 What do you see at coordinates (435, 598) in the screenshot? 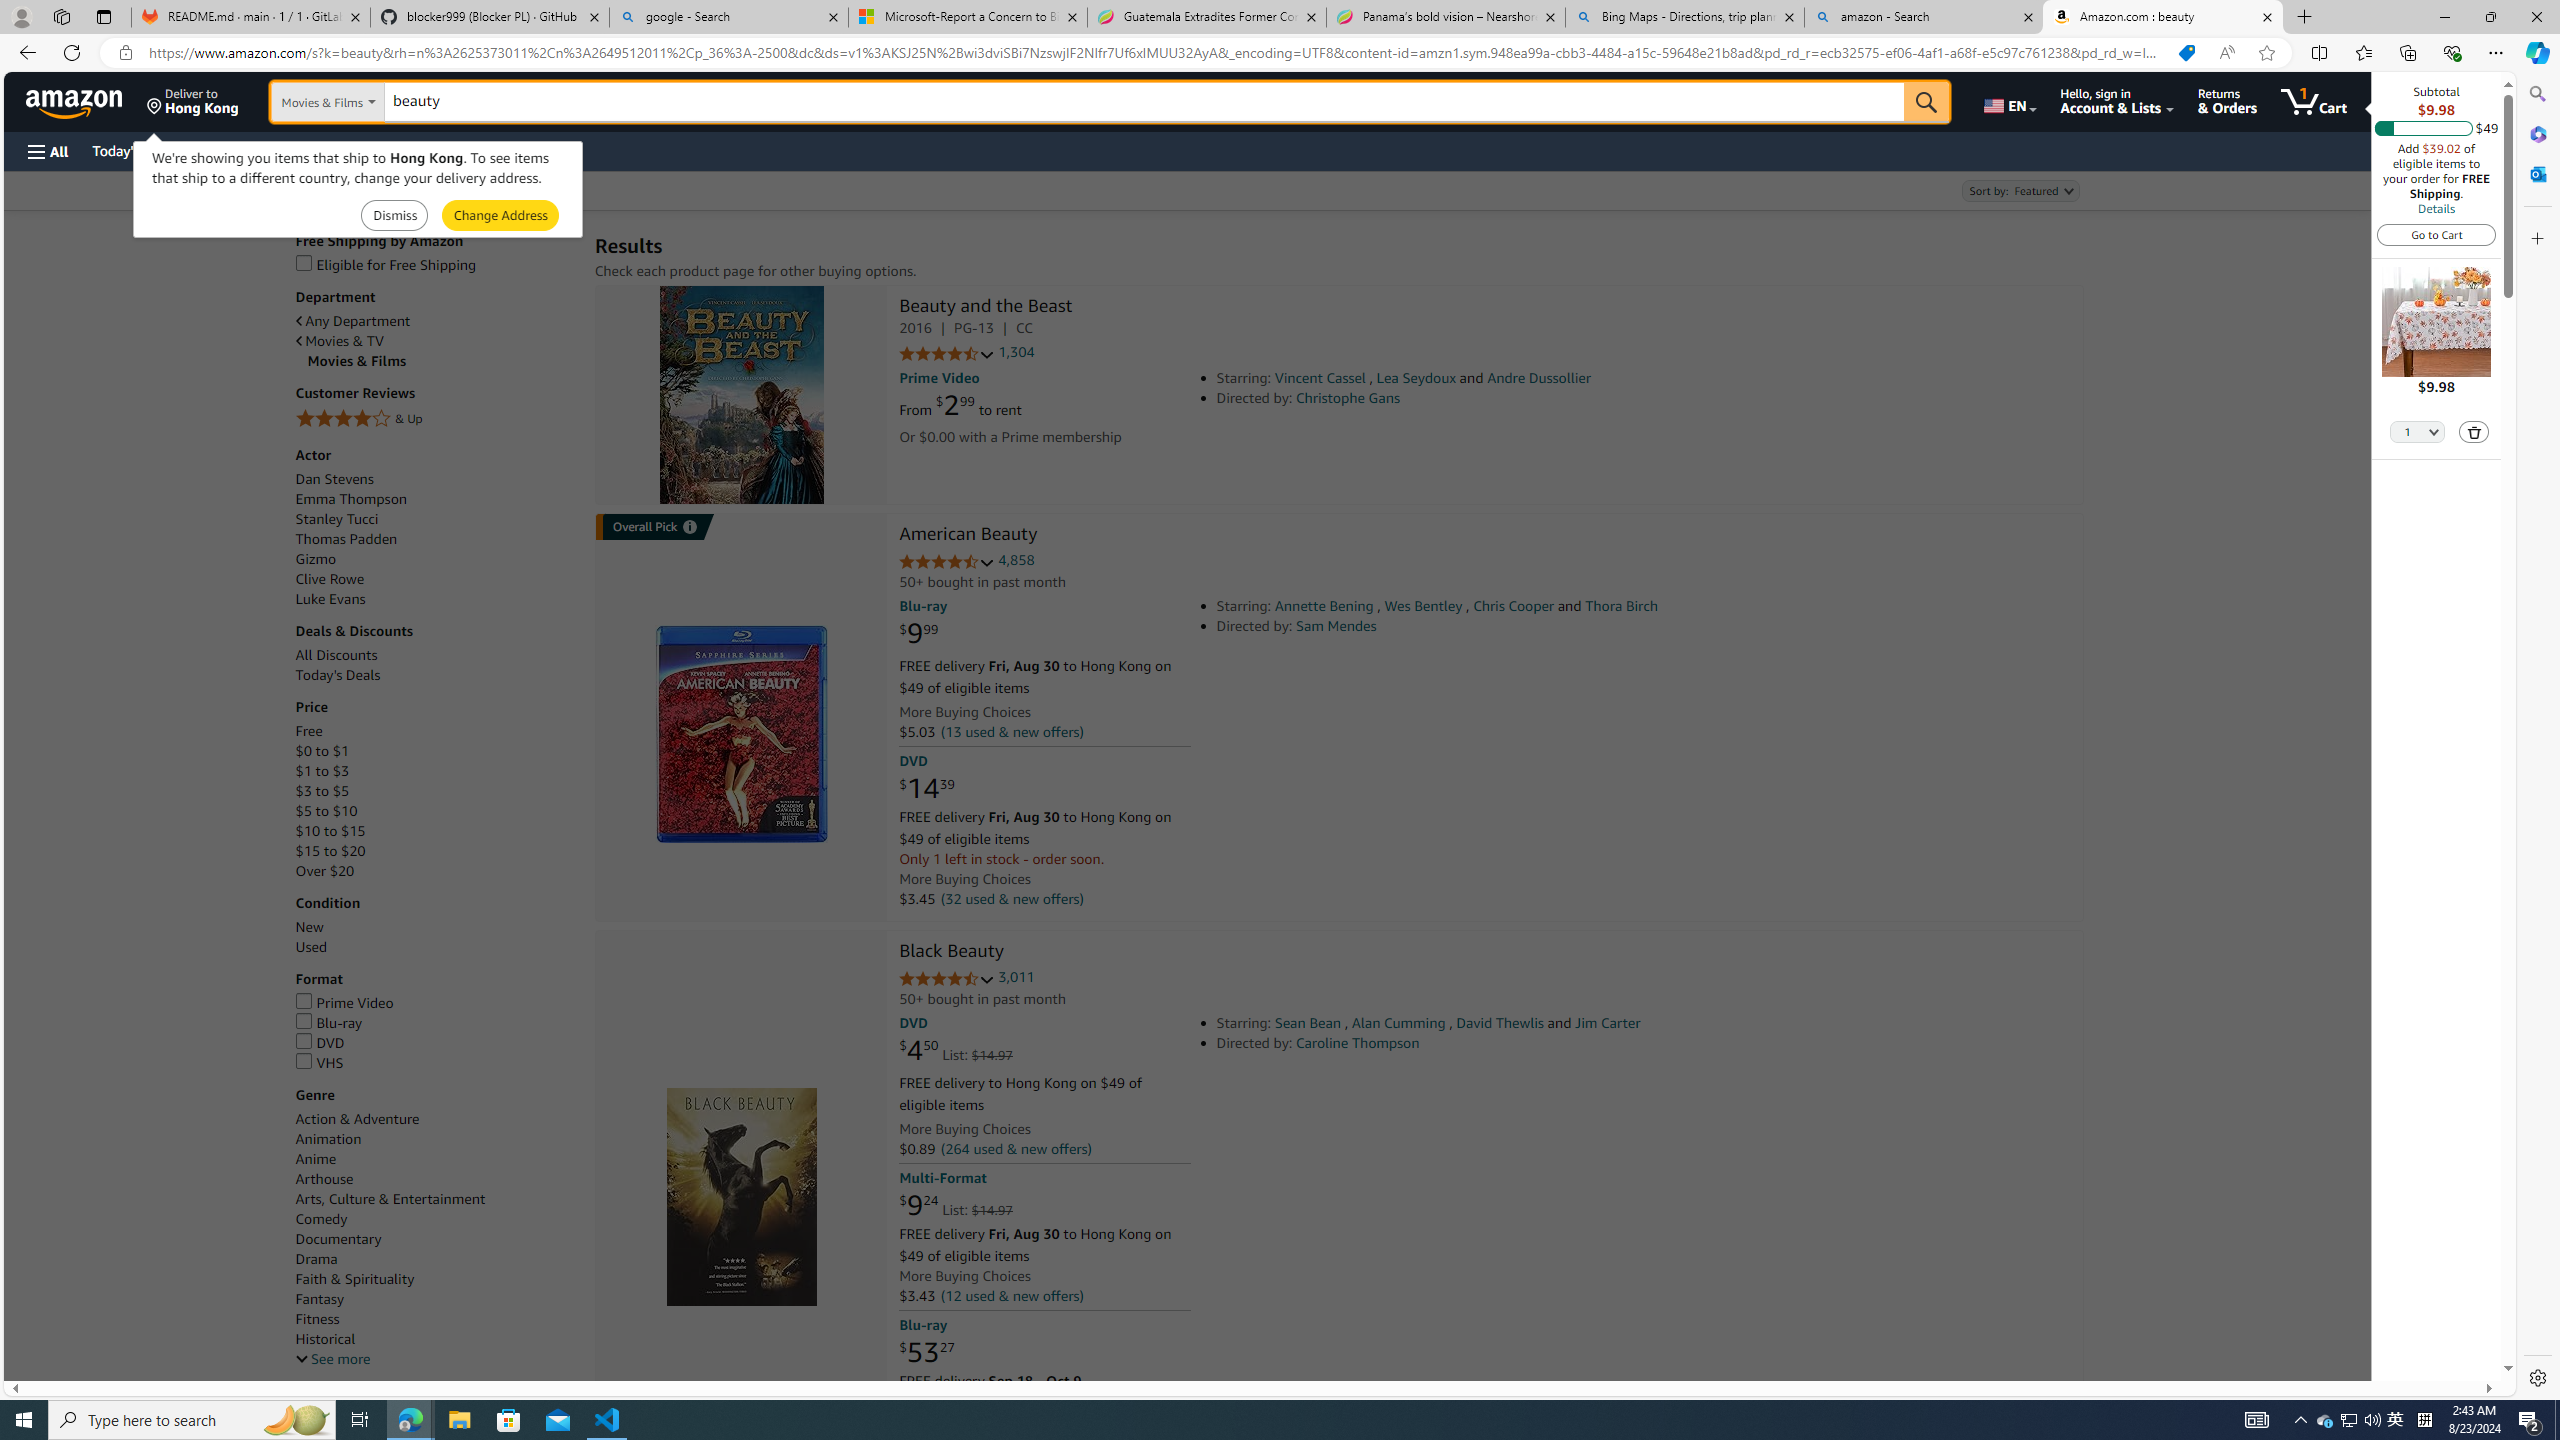
I see `Luke Evans` at bounding box center [435, 598].